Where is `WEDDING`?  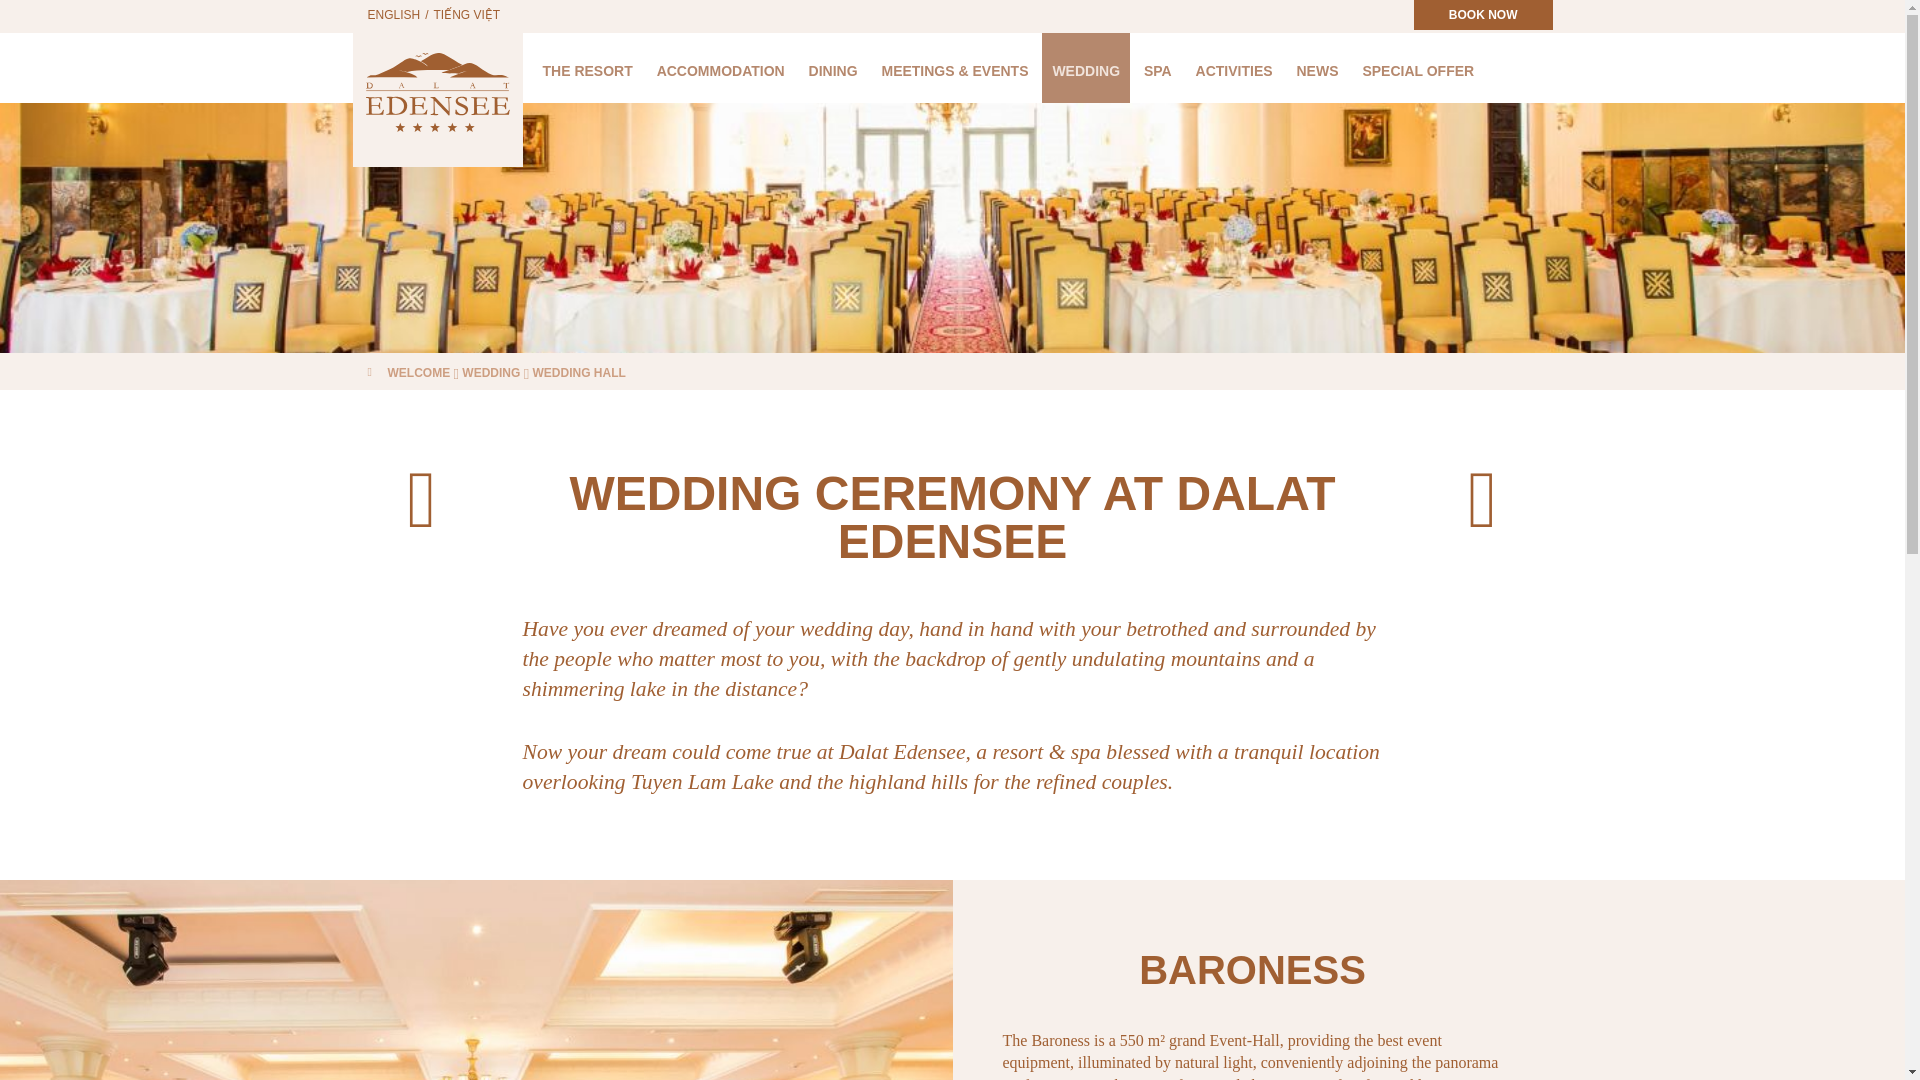
WEDDING is located at coordinates (1086, 68).